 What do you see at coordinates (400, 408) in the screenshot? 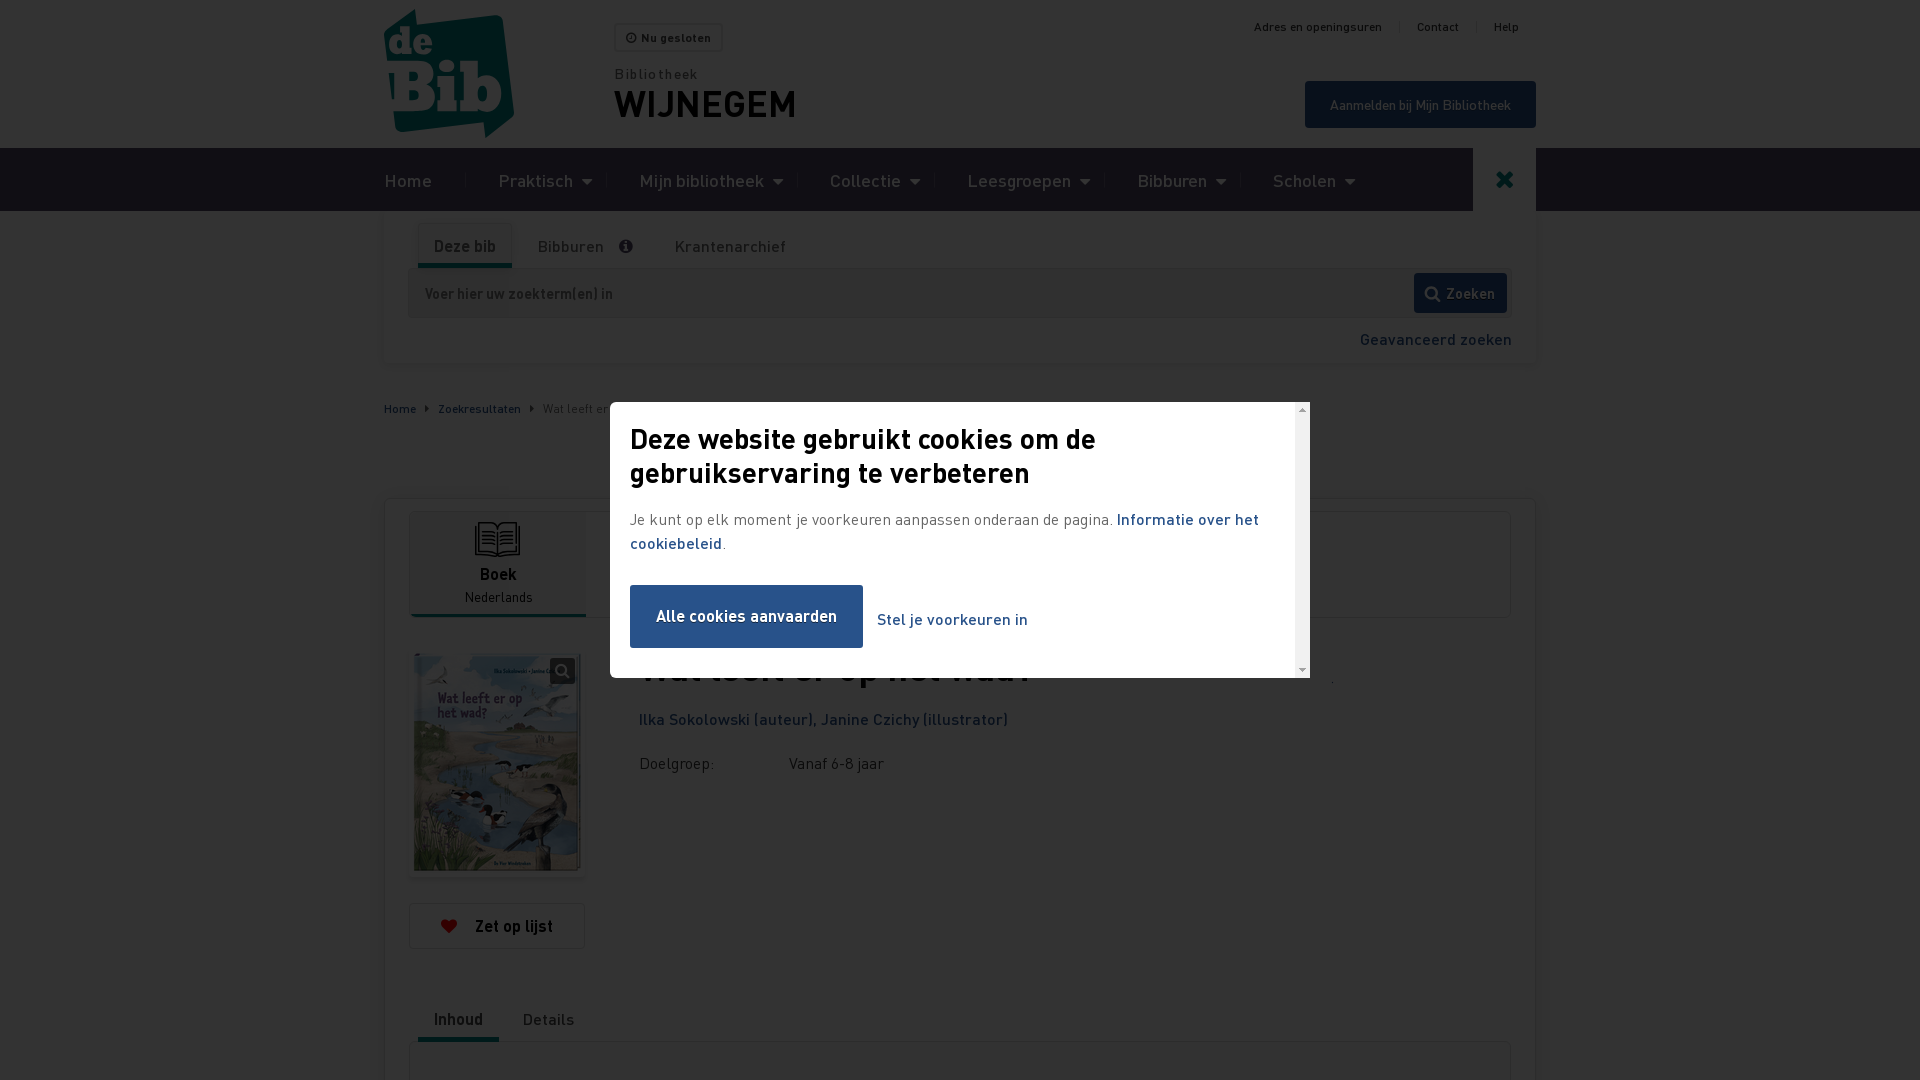
I see `Home` at bounding box center [400, 408].